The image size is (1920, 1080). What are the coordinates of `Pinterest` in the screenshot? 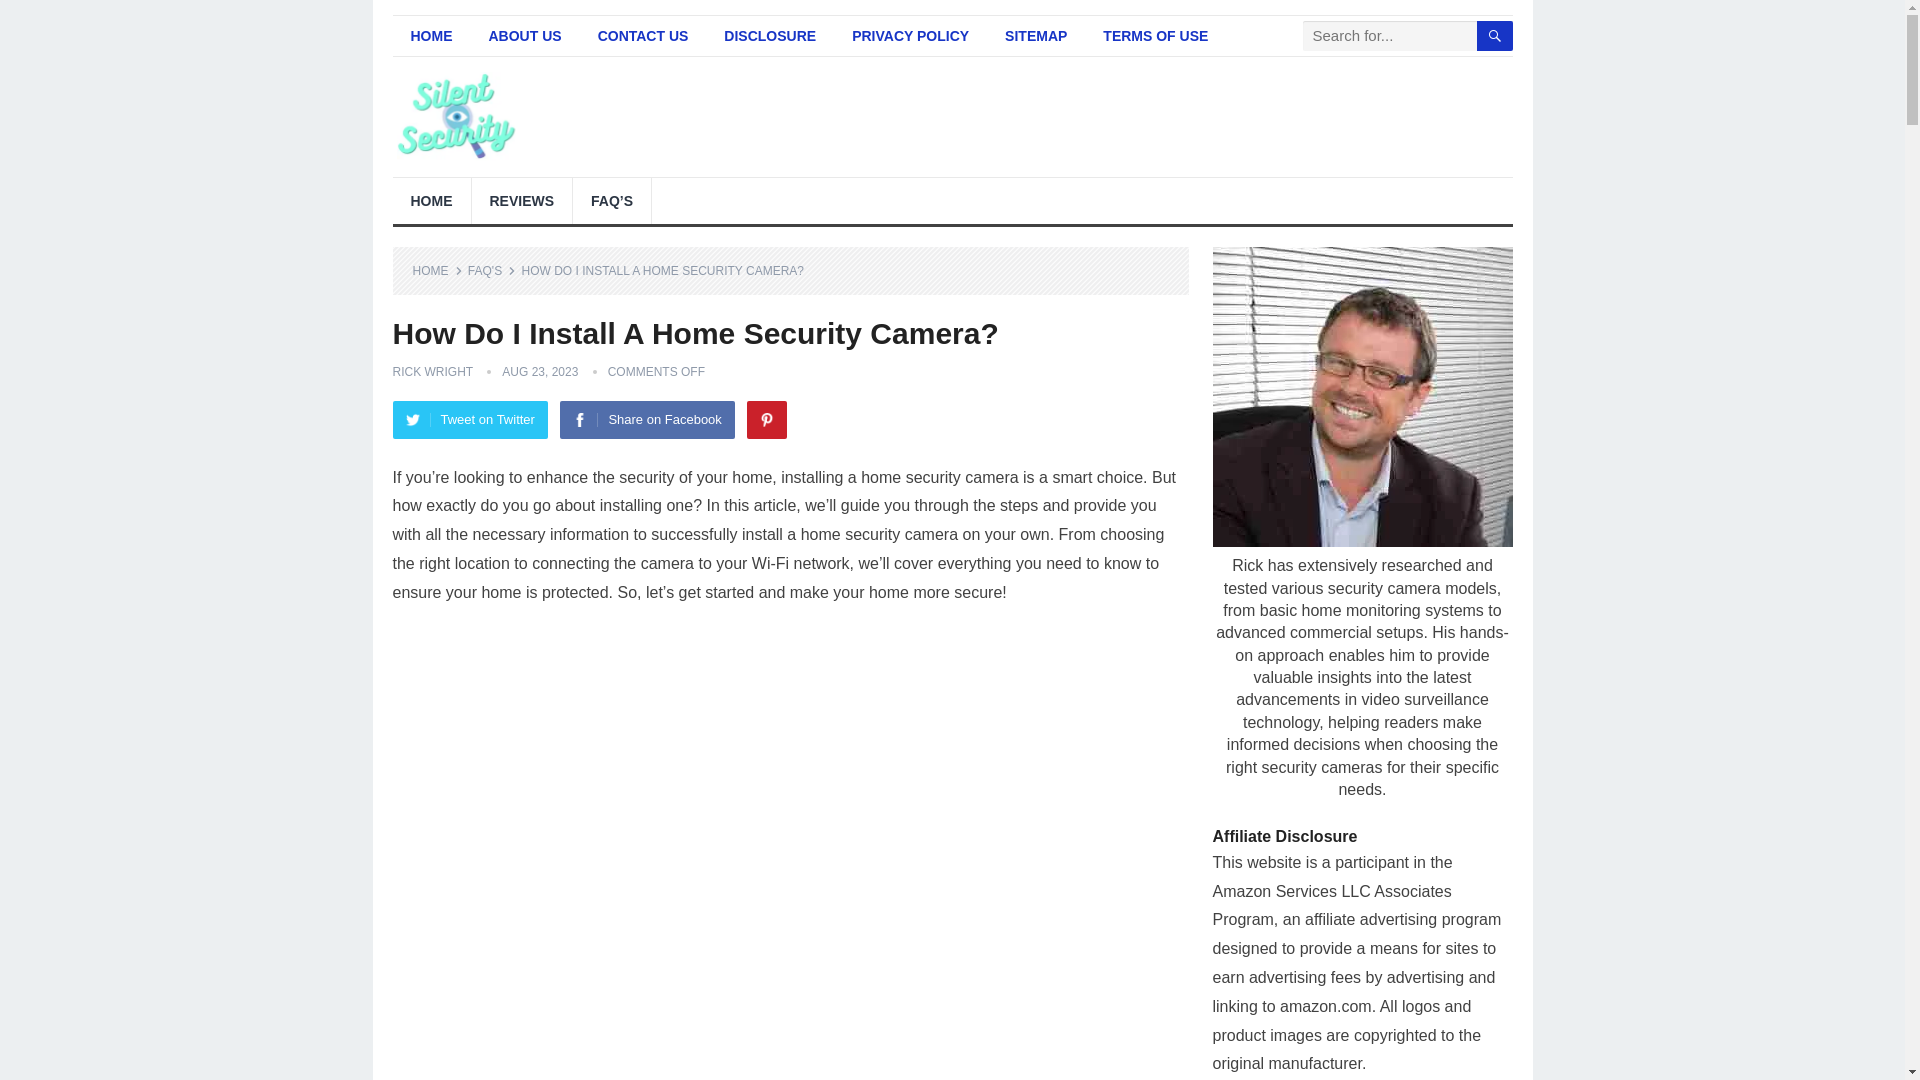 It's located at (766, 419).